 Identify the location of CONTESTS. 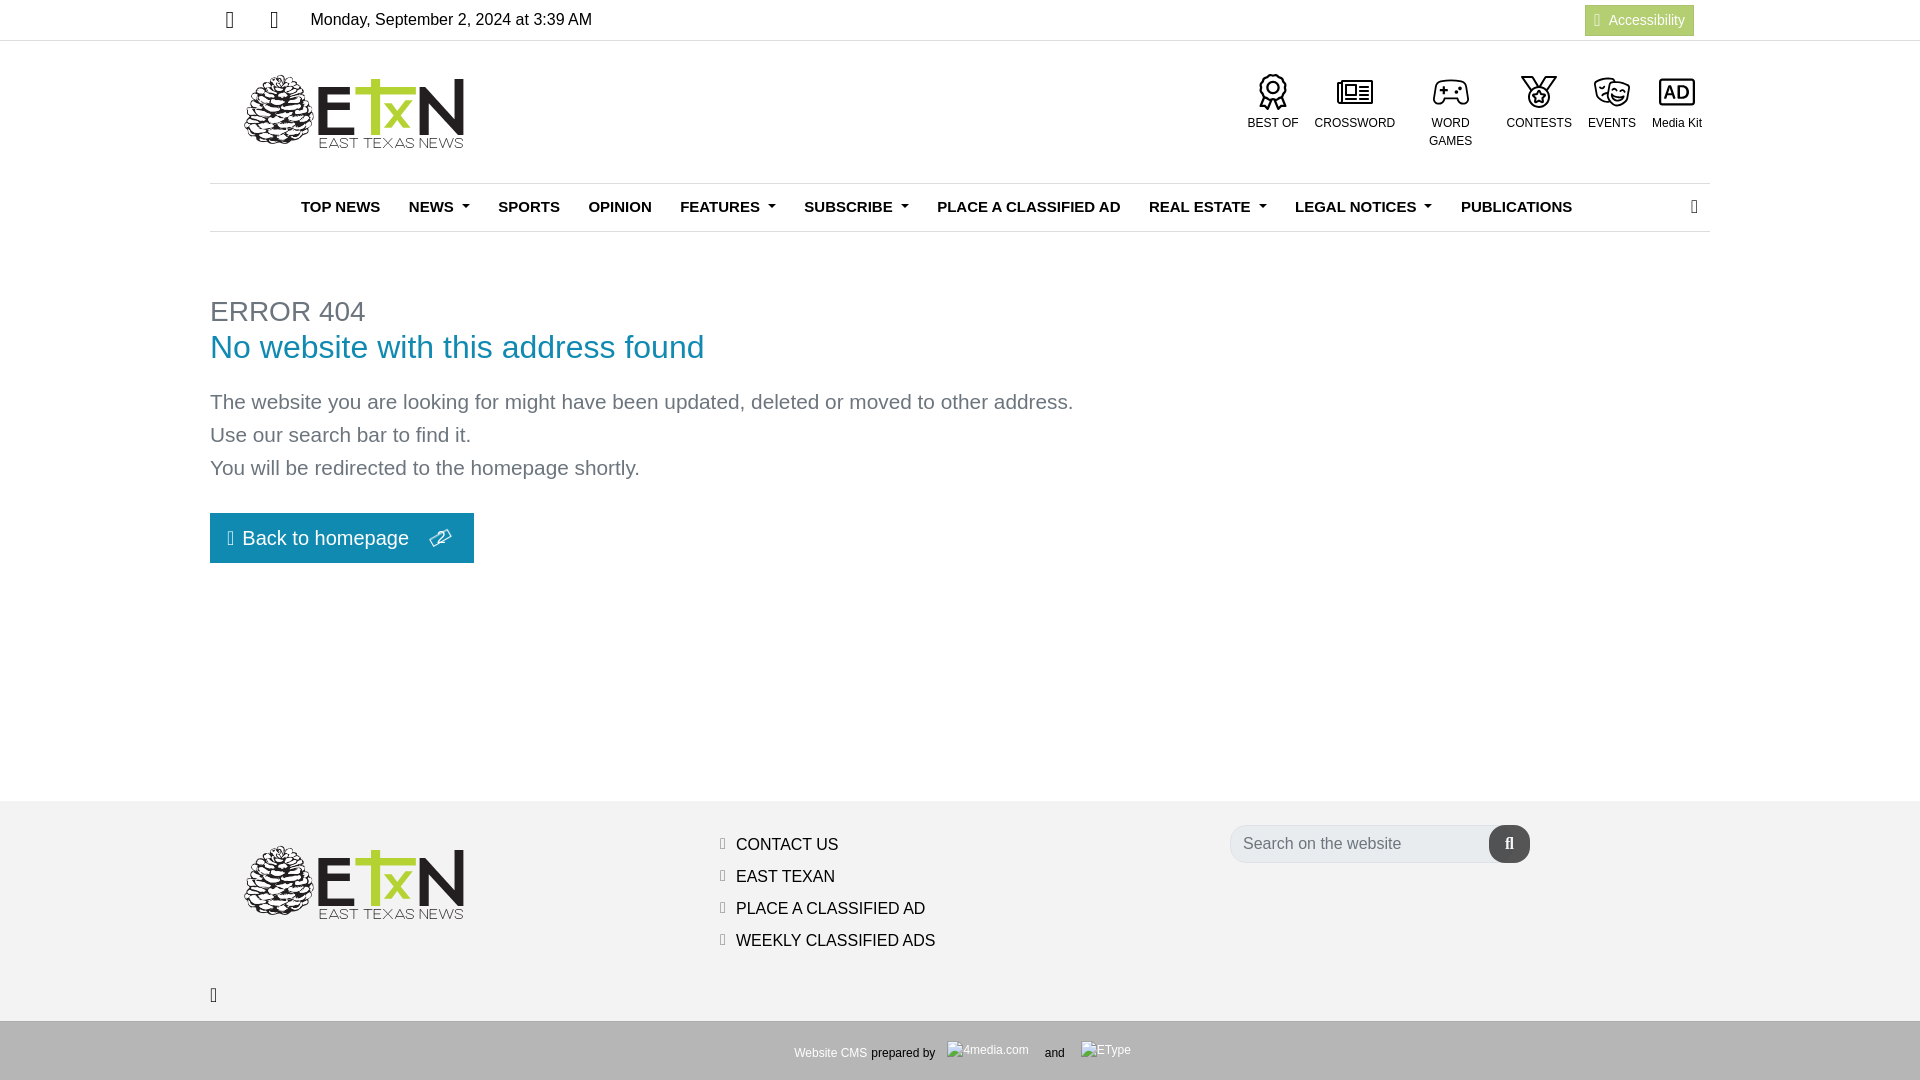
(1540, 102).